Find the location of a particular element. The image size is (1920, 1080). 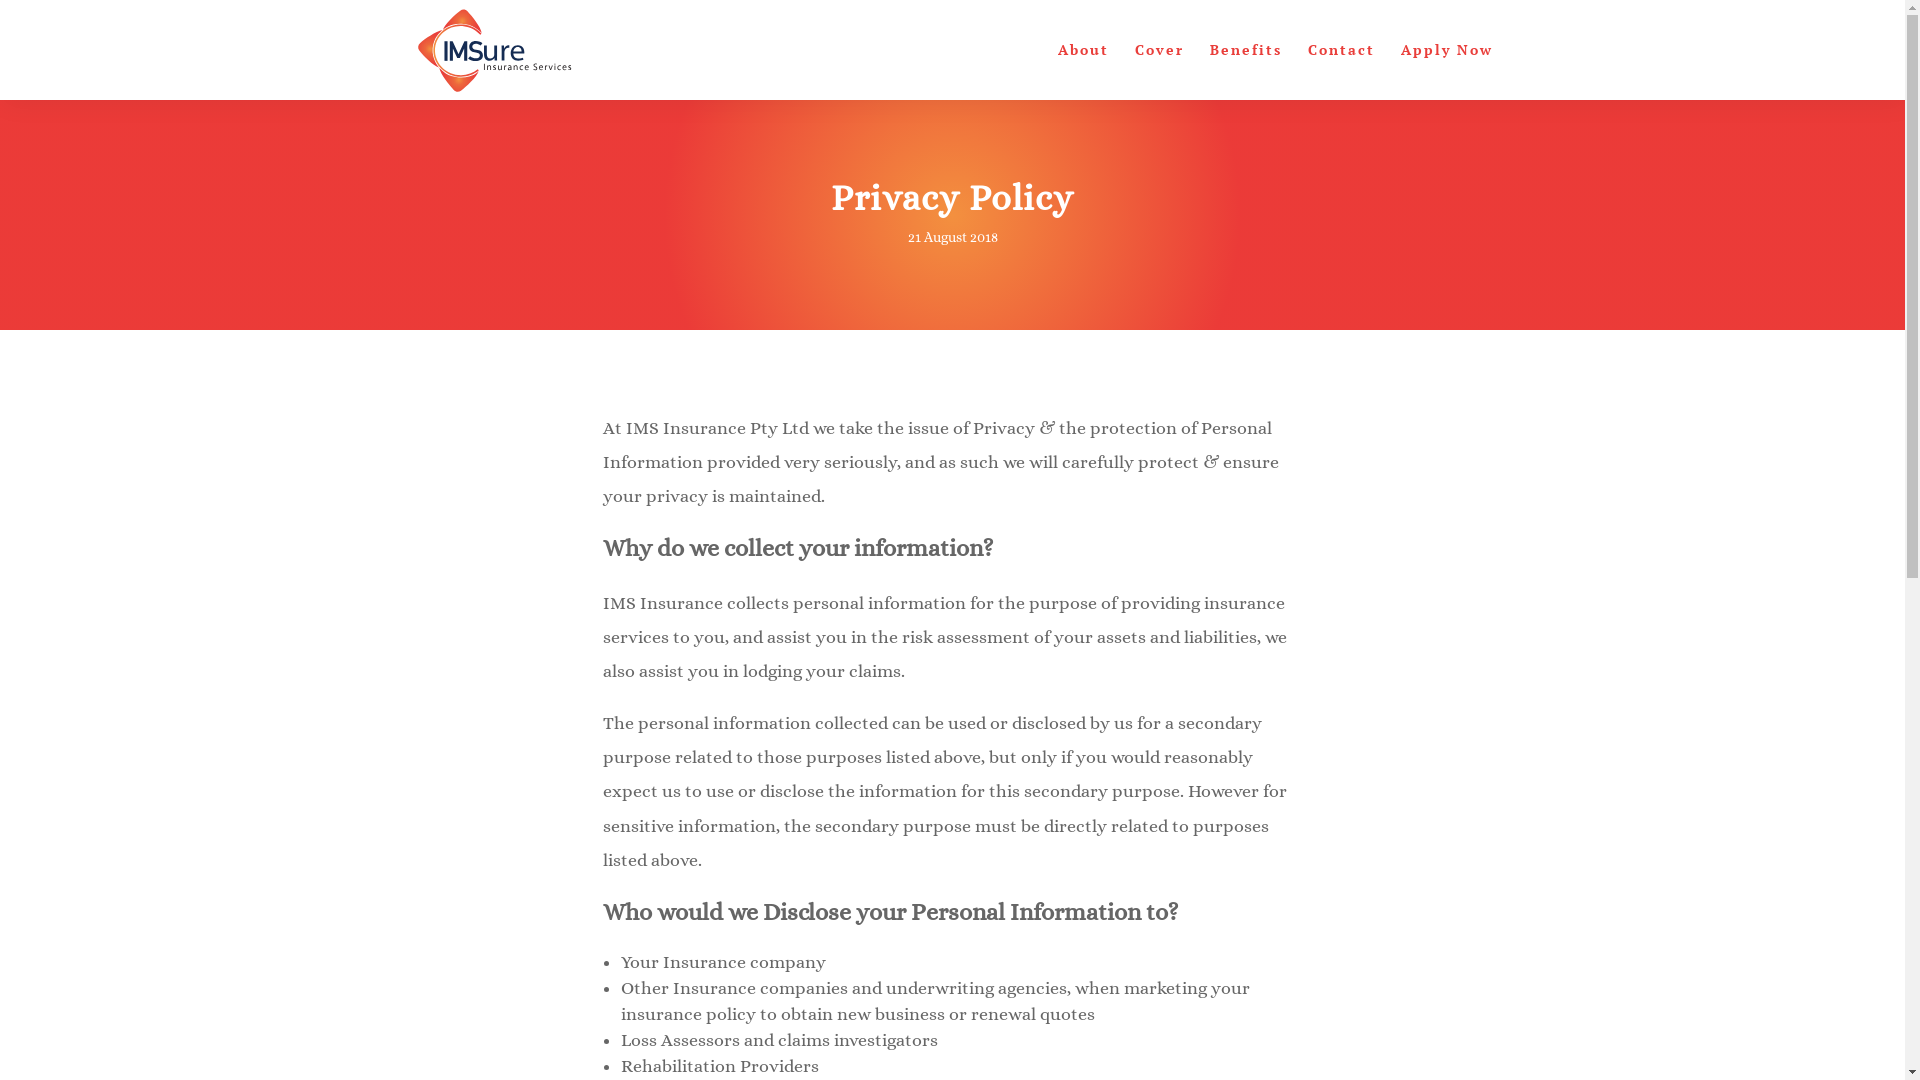

Apply Now is located at coordinates (1446, 72).